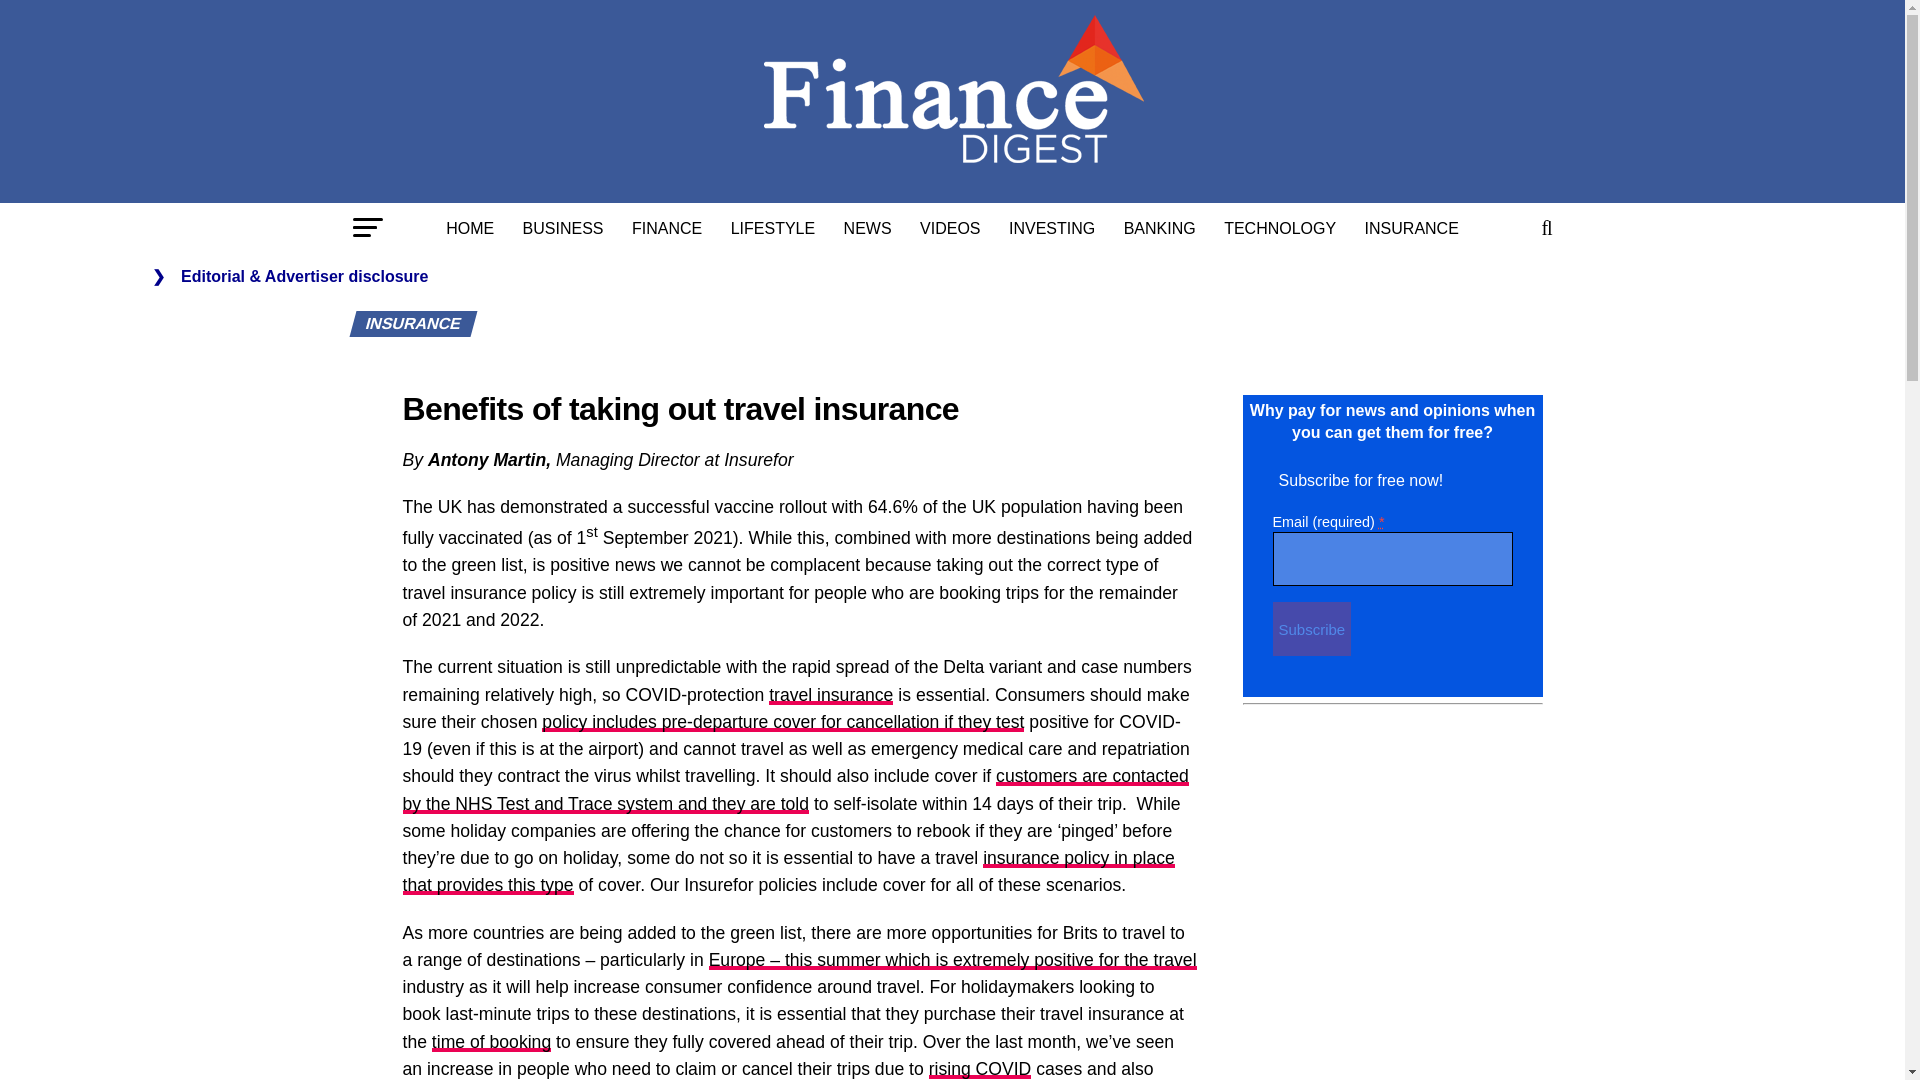 This screenshot has width=1920, height=1080. I want to click on Business, so click(563, 228).